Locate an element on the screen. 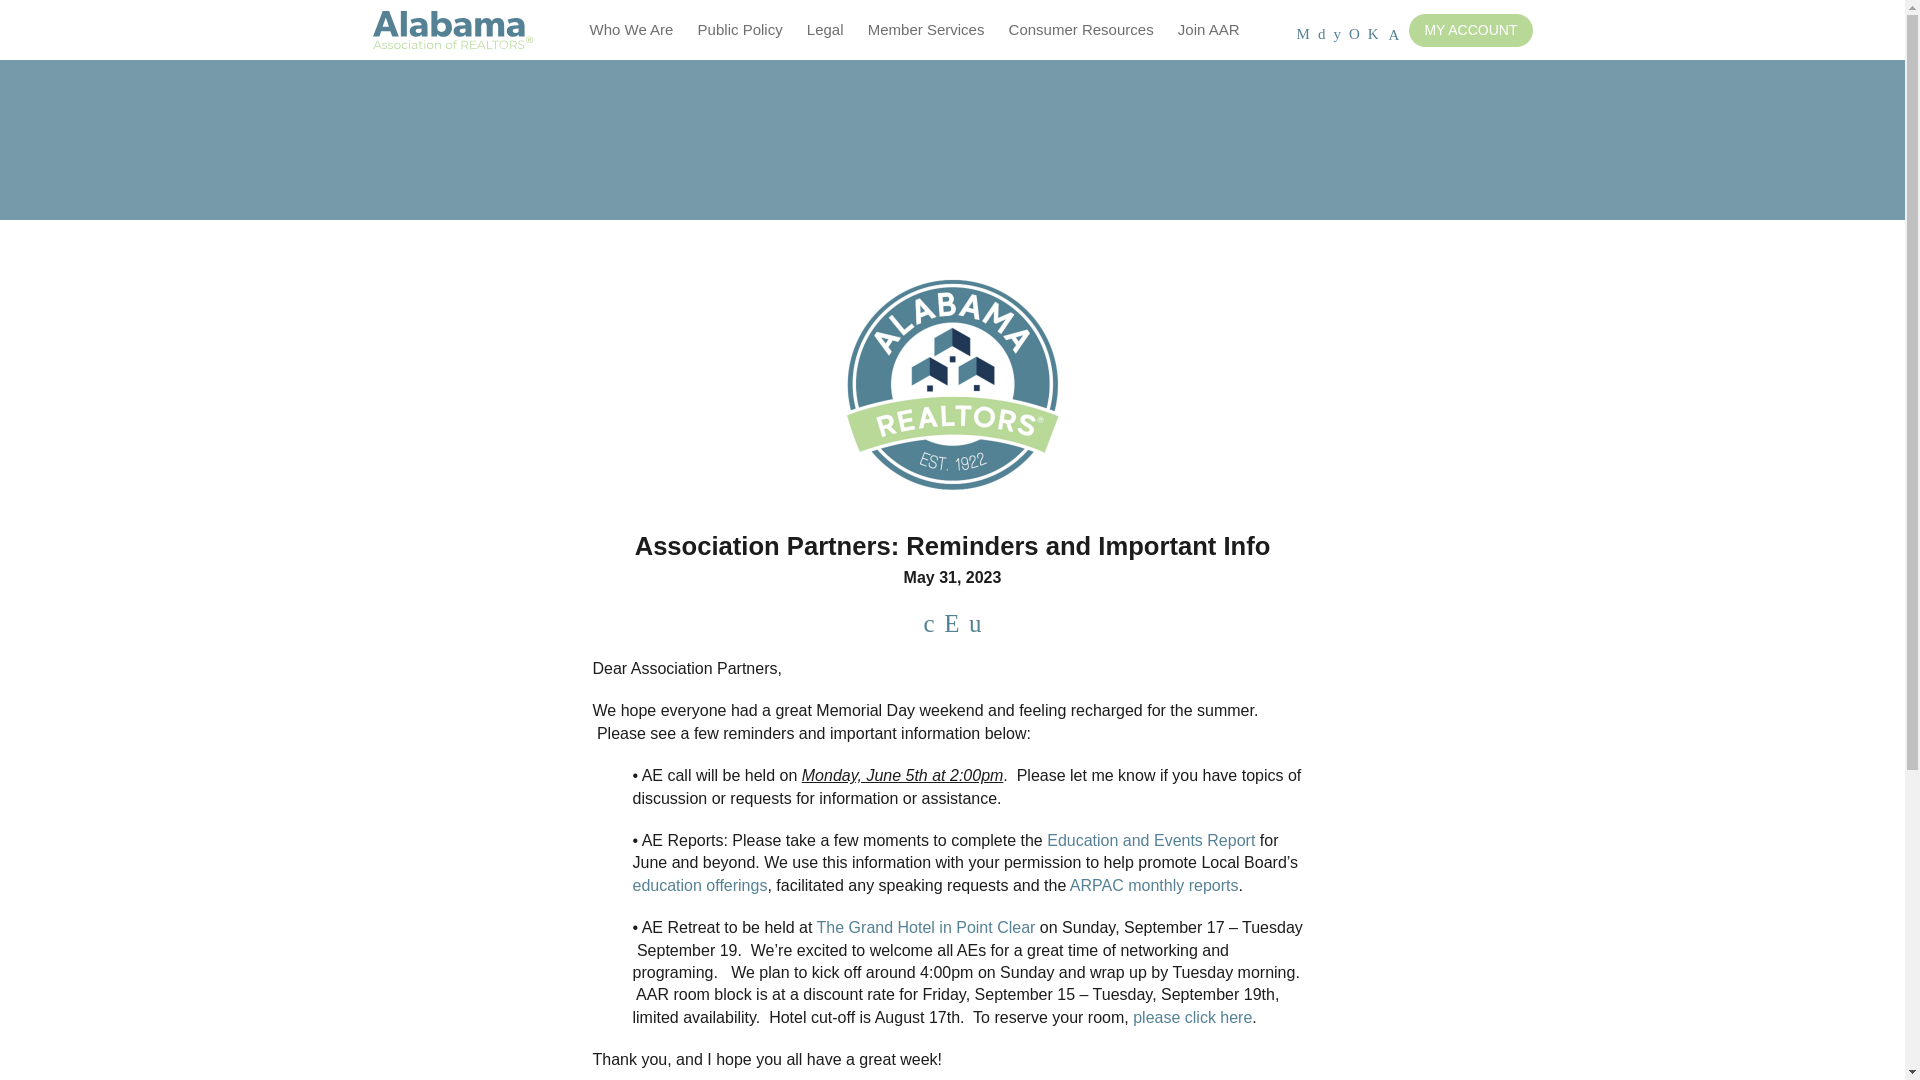  ARPAC monthly reports is located at coordinates (1154, 885).